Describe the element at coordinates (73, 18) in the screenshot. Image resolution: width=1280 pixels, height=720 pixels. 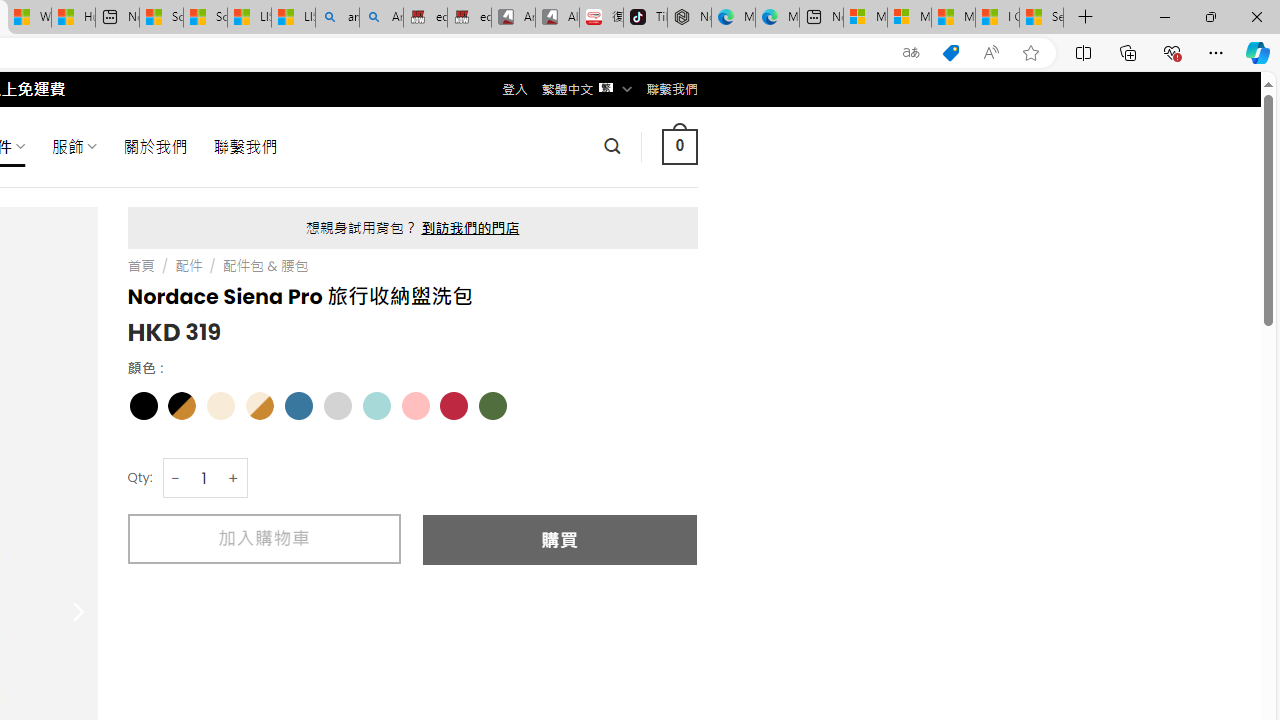
I see `Huge shark washes ashore at New York City beach | Watch` at that location.